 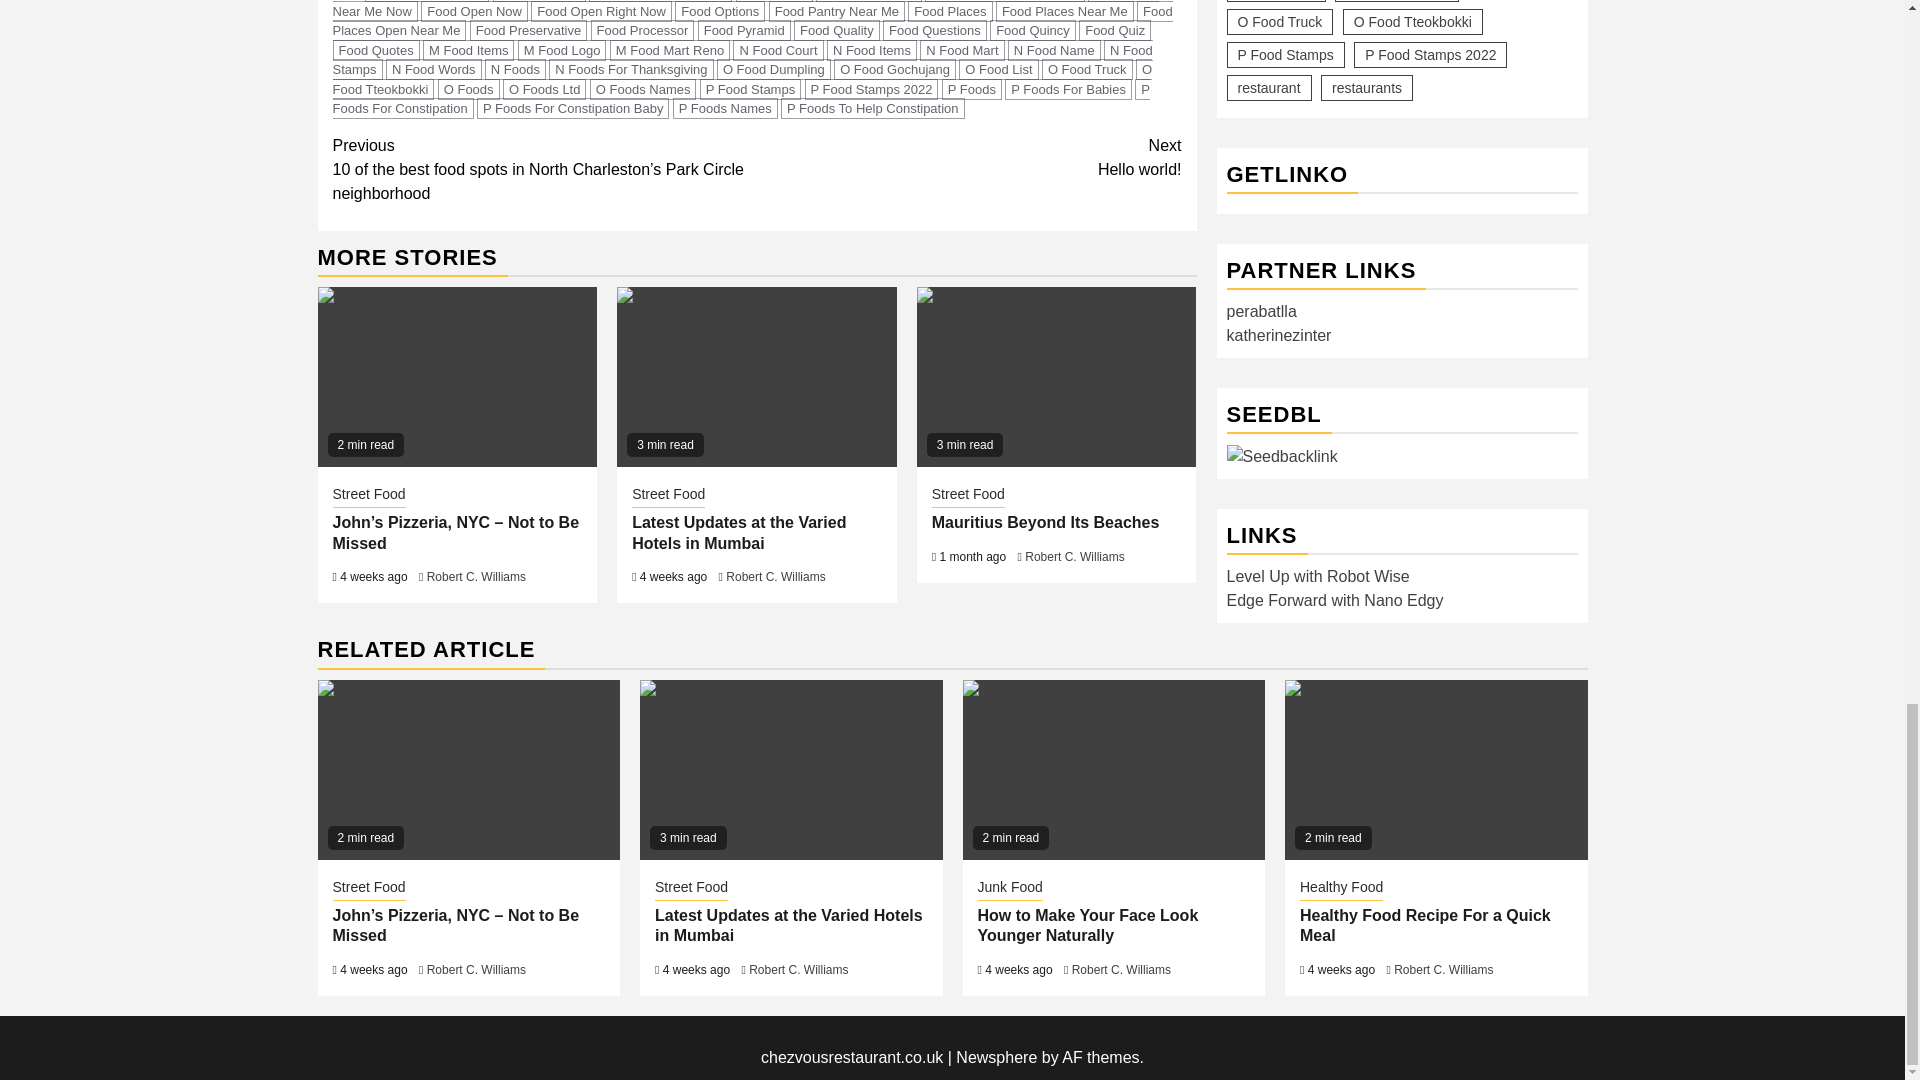 What do you see at coordinates (474, 11) in the screenshot?
I see `Food Open Now` at bounding box center [474, 11].